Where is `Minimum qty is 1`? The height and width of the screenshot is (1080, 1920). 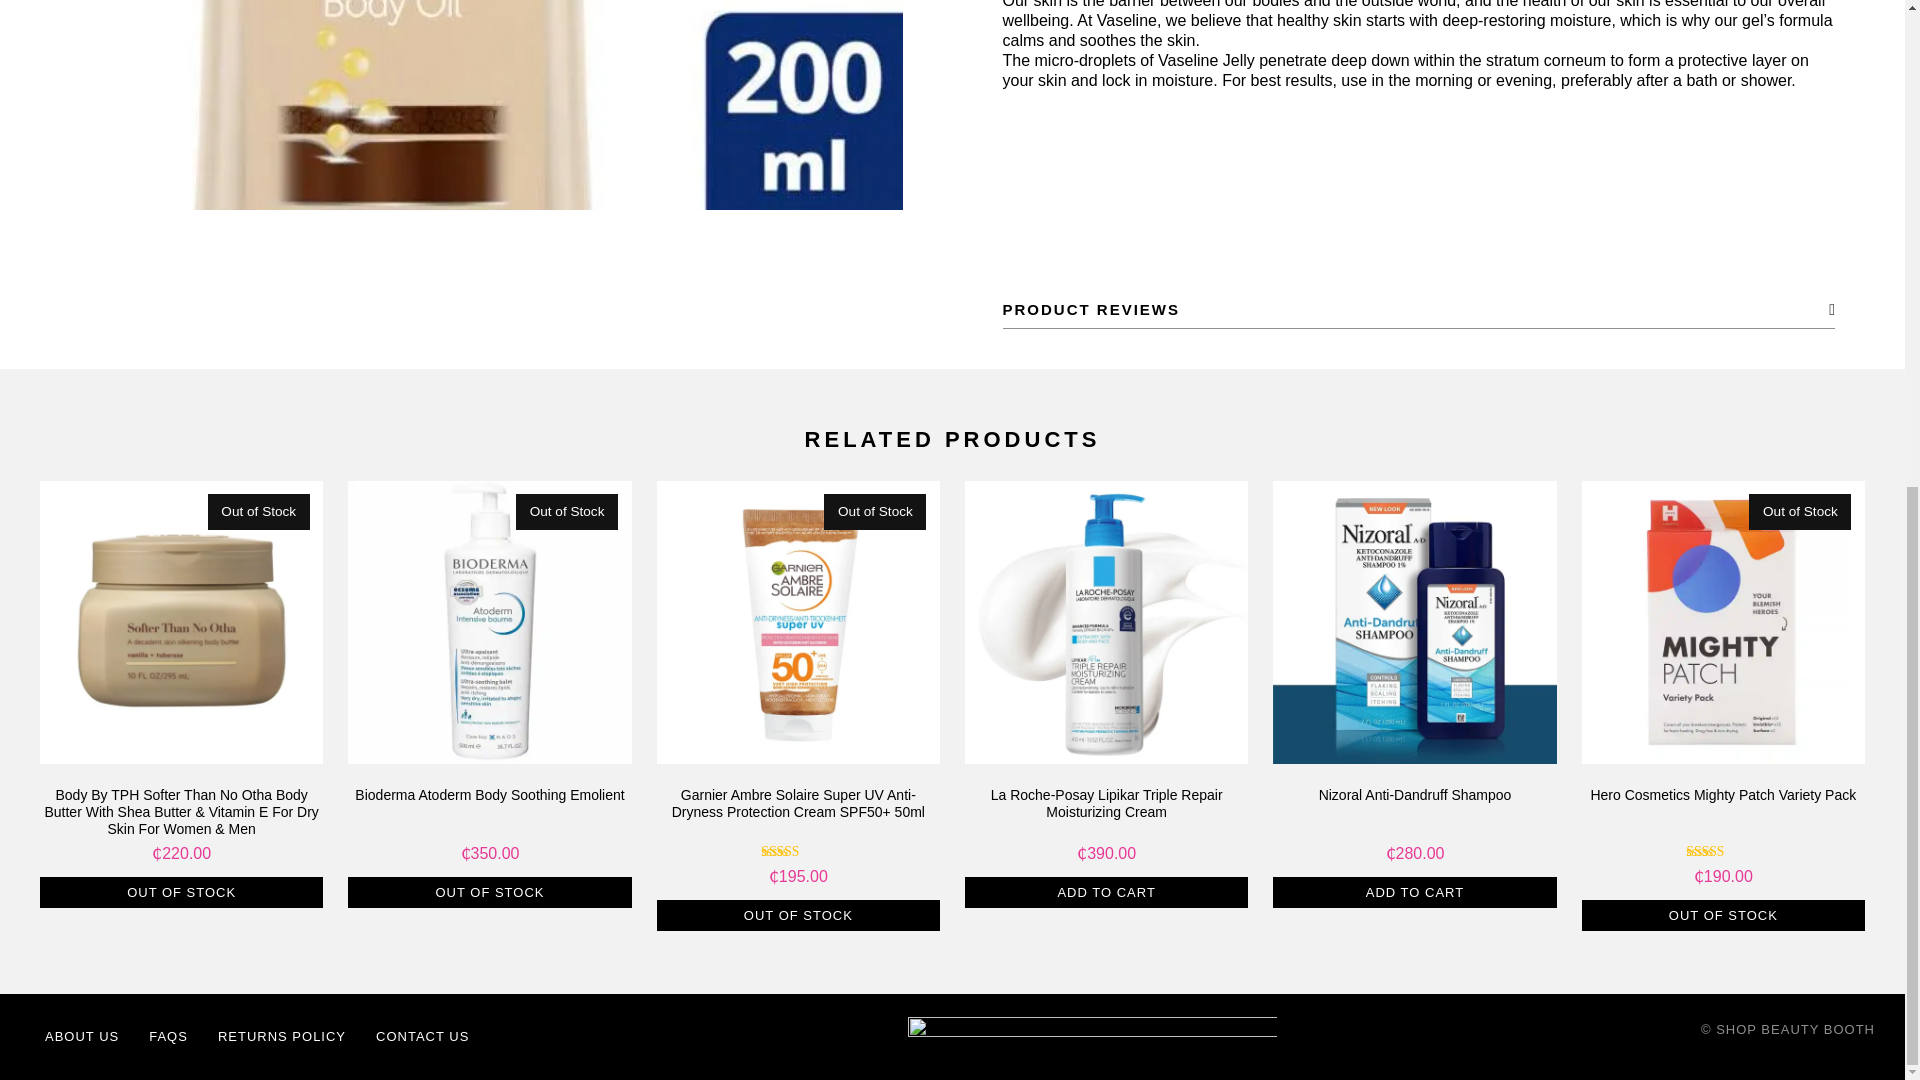
Minimum qty is 1 is located at coordinates (181, 892).